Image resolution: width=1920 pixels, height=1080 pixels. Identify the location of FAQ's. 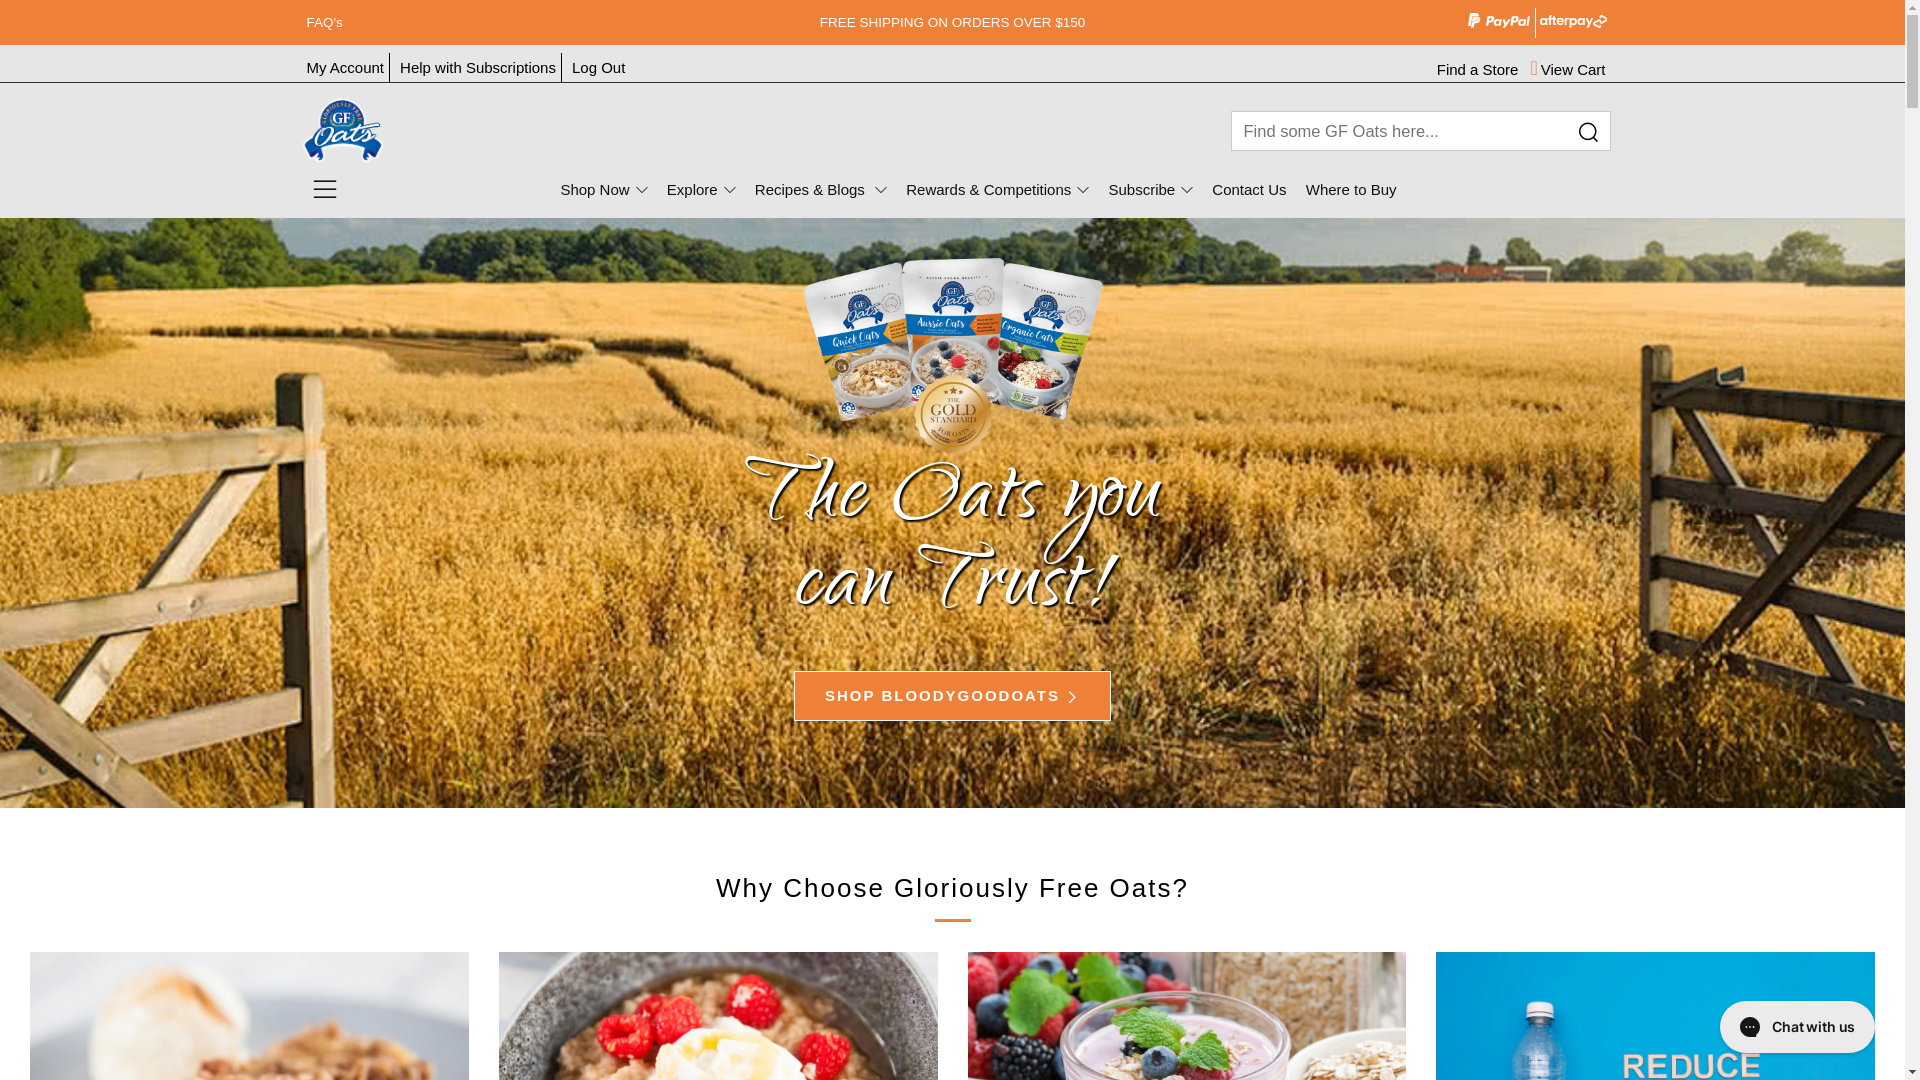
(506, 22).